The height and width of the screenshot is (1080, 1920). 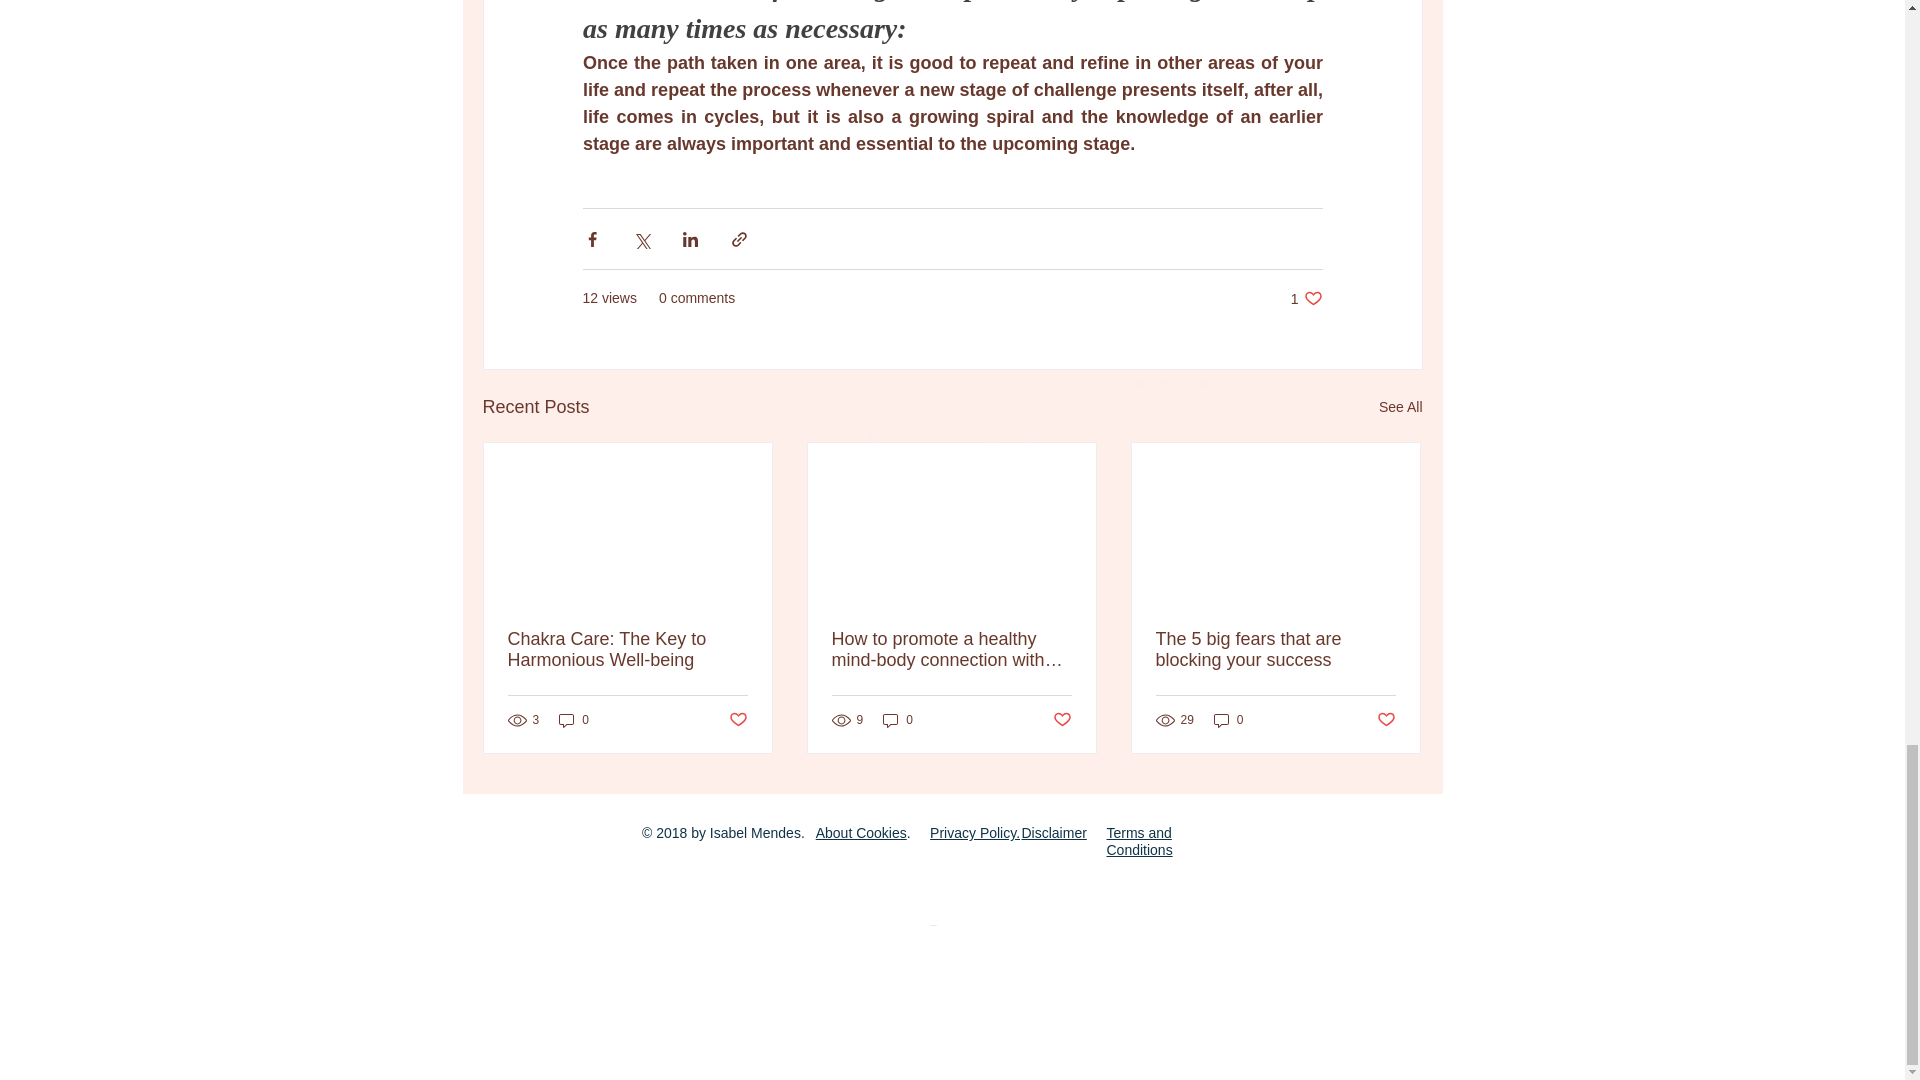 What do you see at coordinates (1386, 720) in the screenshot?
I see `See All` at bounding box center [1386, 720].